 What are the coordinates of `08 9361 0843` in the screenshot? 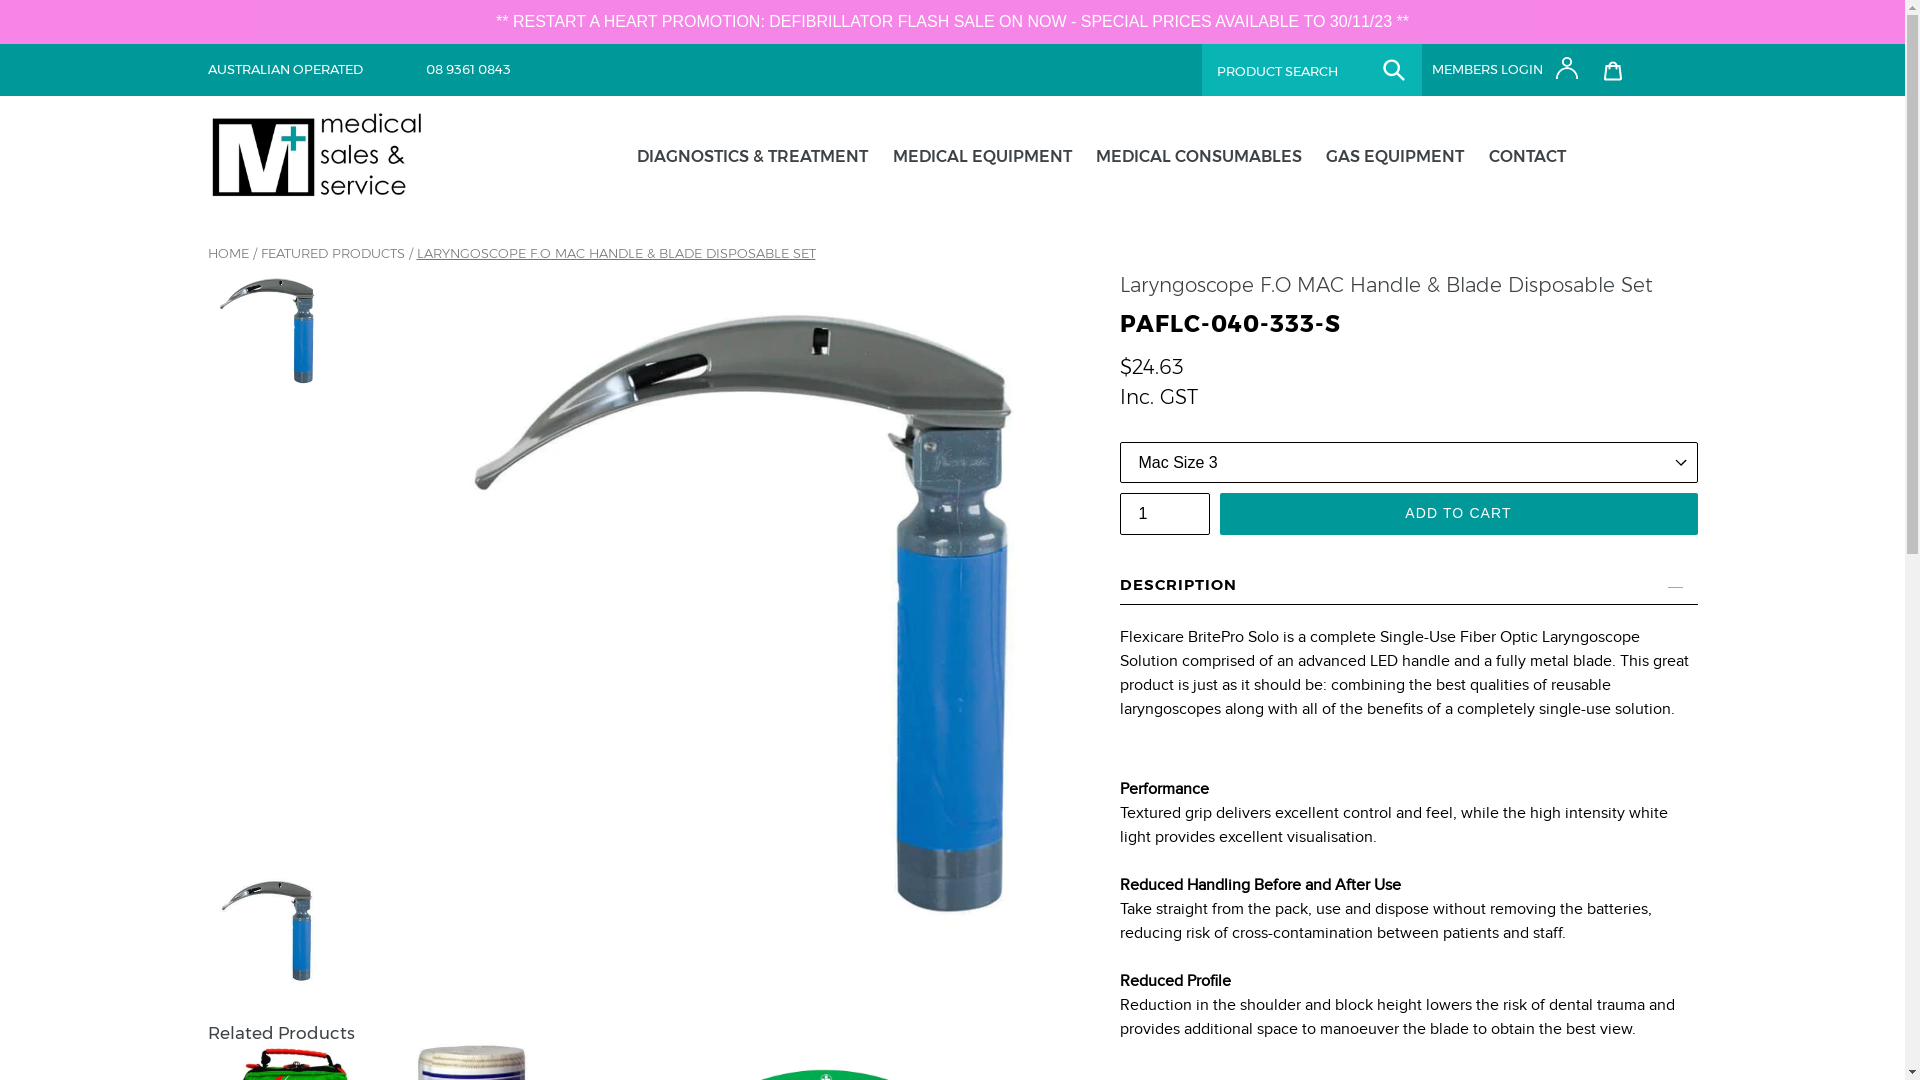 It's located at (460, 69).